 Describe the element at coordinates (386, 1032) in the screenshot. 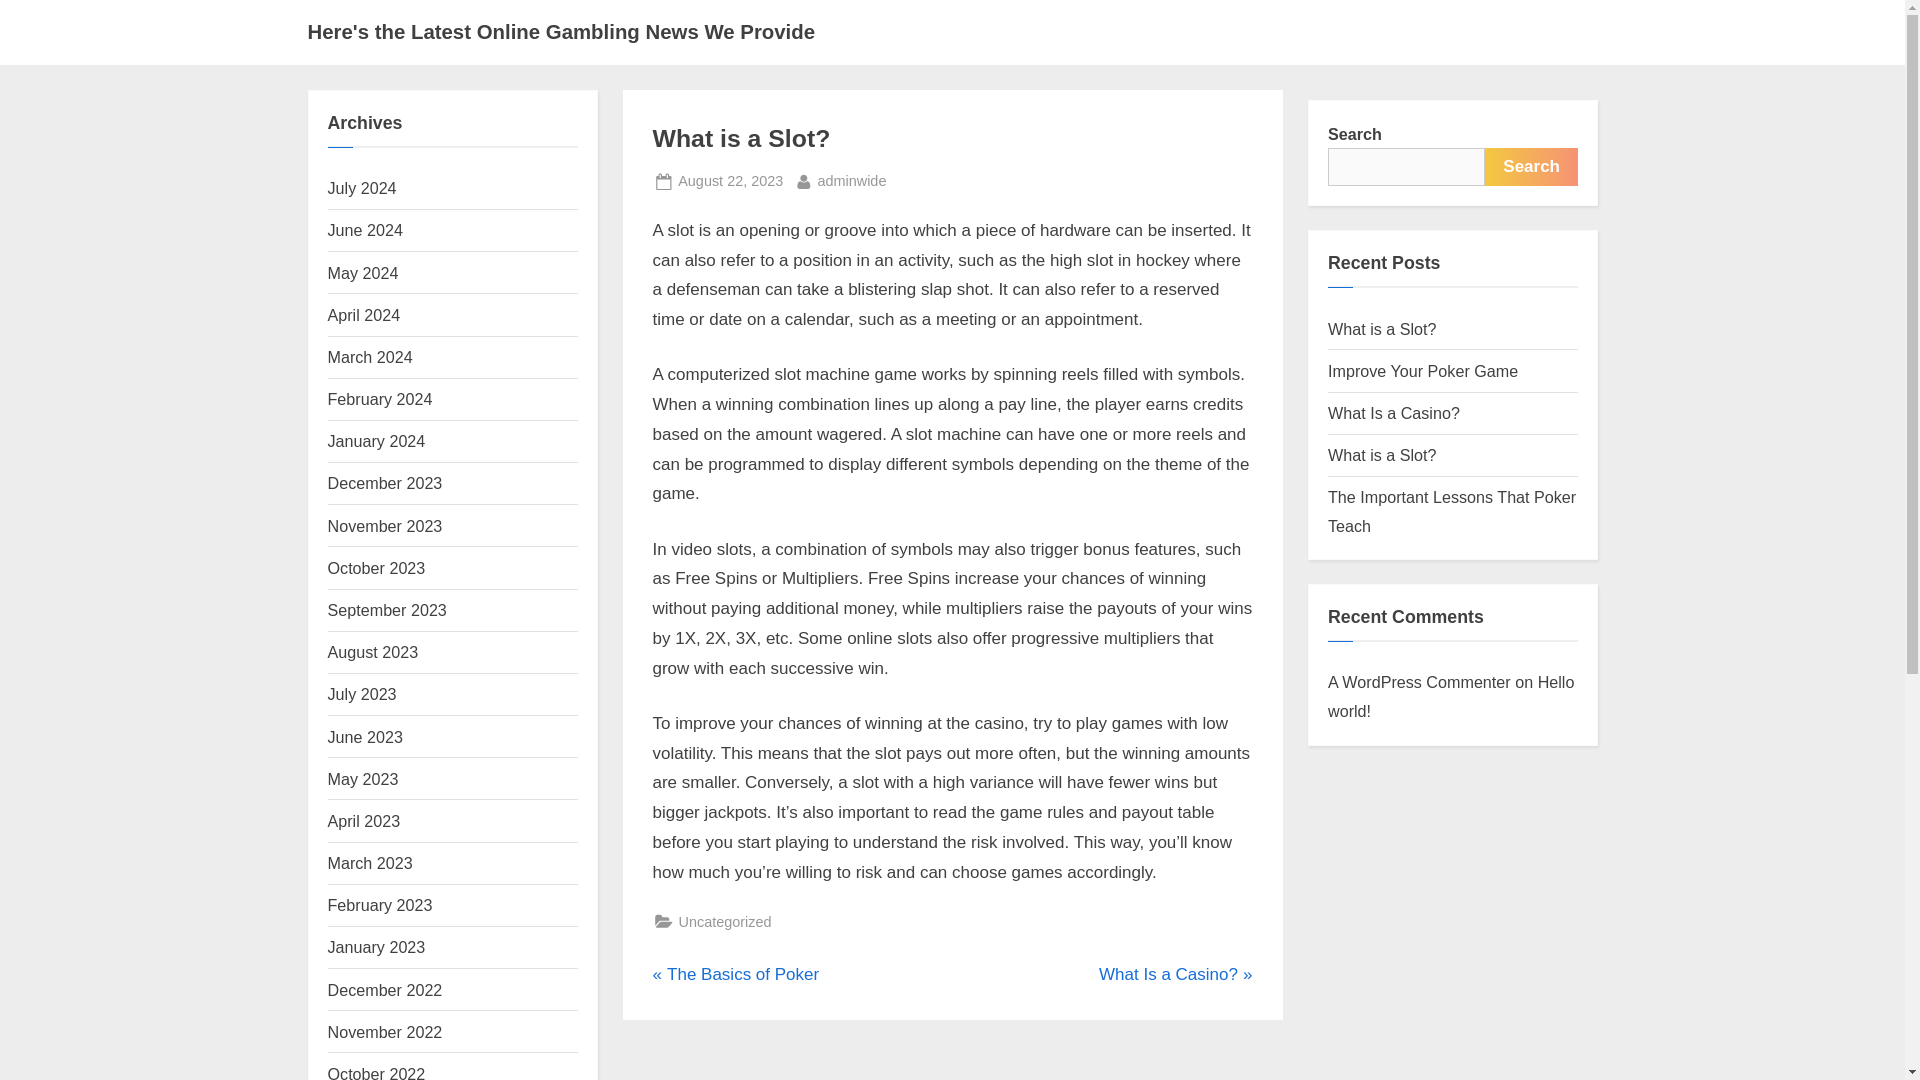

I see `July 2024` at that location.